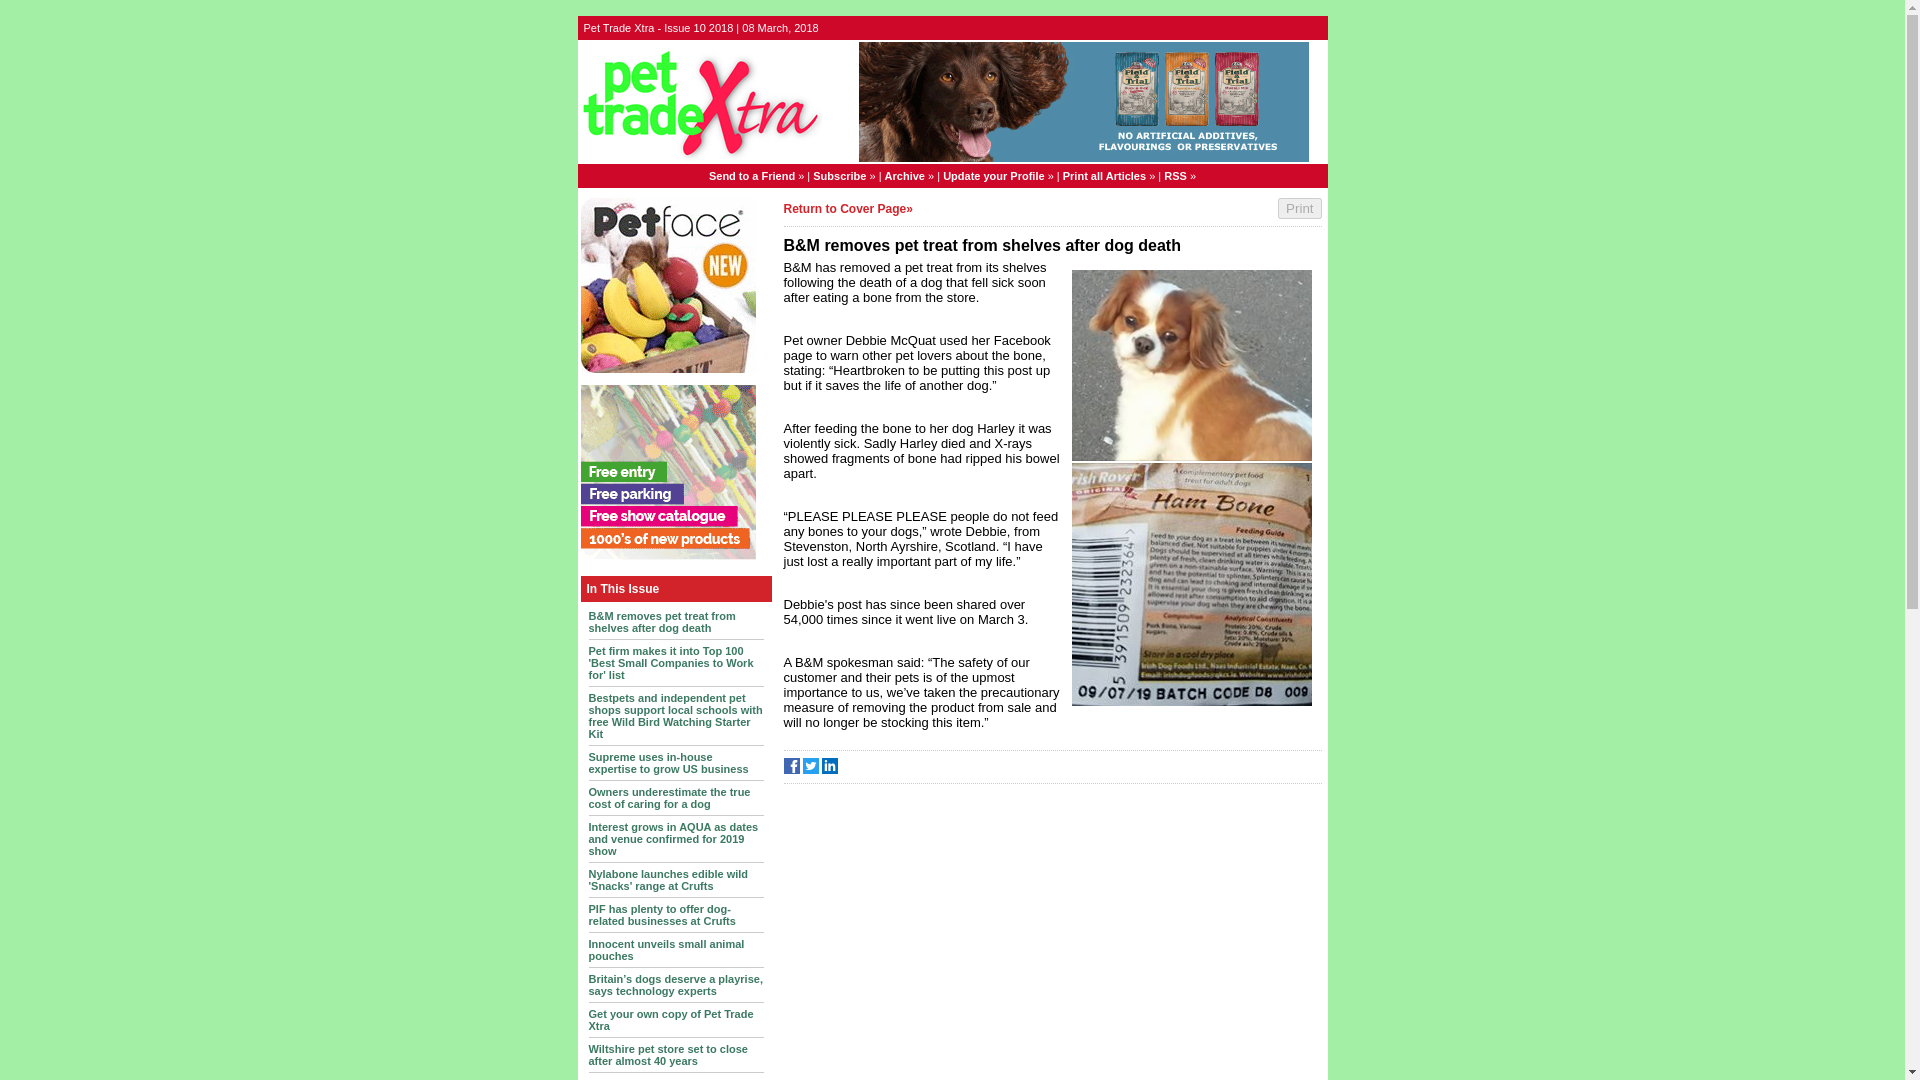 Image resolution: width=1920 pixels, height=1080 pixels. Describe the element at coordinates (668, 762) in the screenshot. I see `Supreme uses in-house expertise to grow US business` at that location.